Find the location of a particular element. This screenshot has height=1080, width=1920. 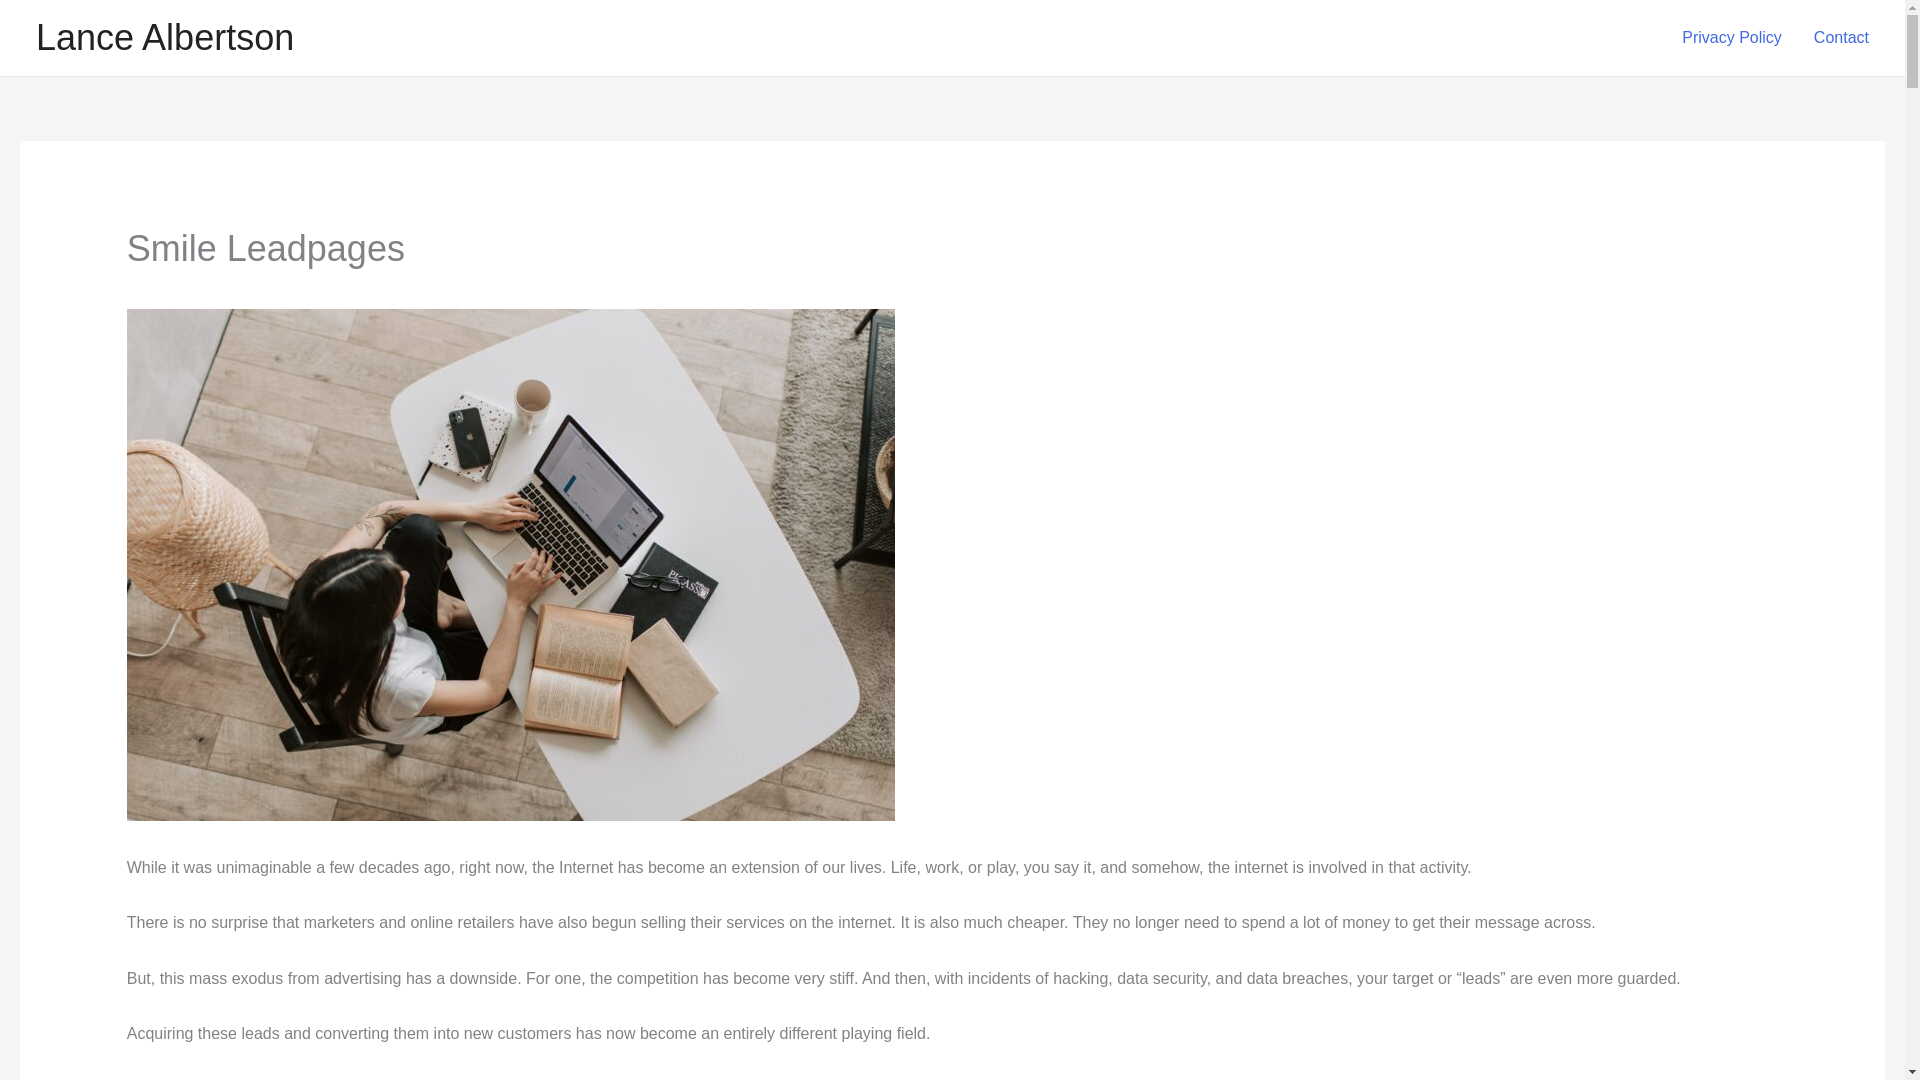

Privacy Policy is located at coordinates (1732, 38).